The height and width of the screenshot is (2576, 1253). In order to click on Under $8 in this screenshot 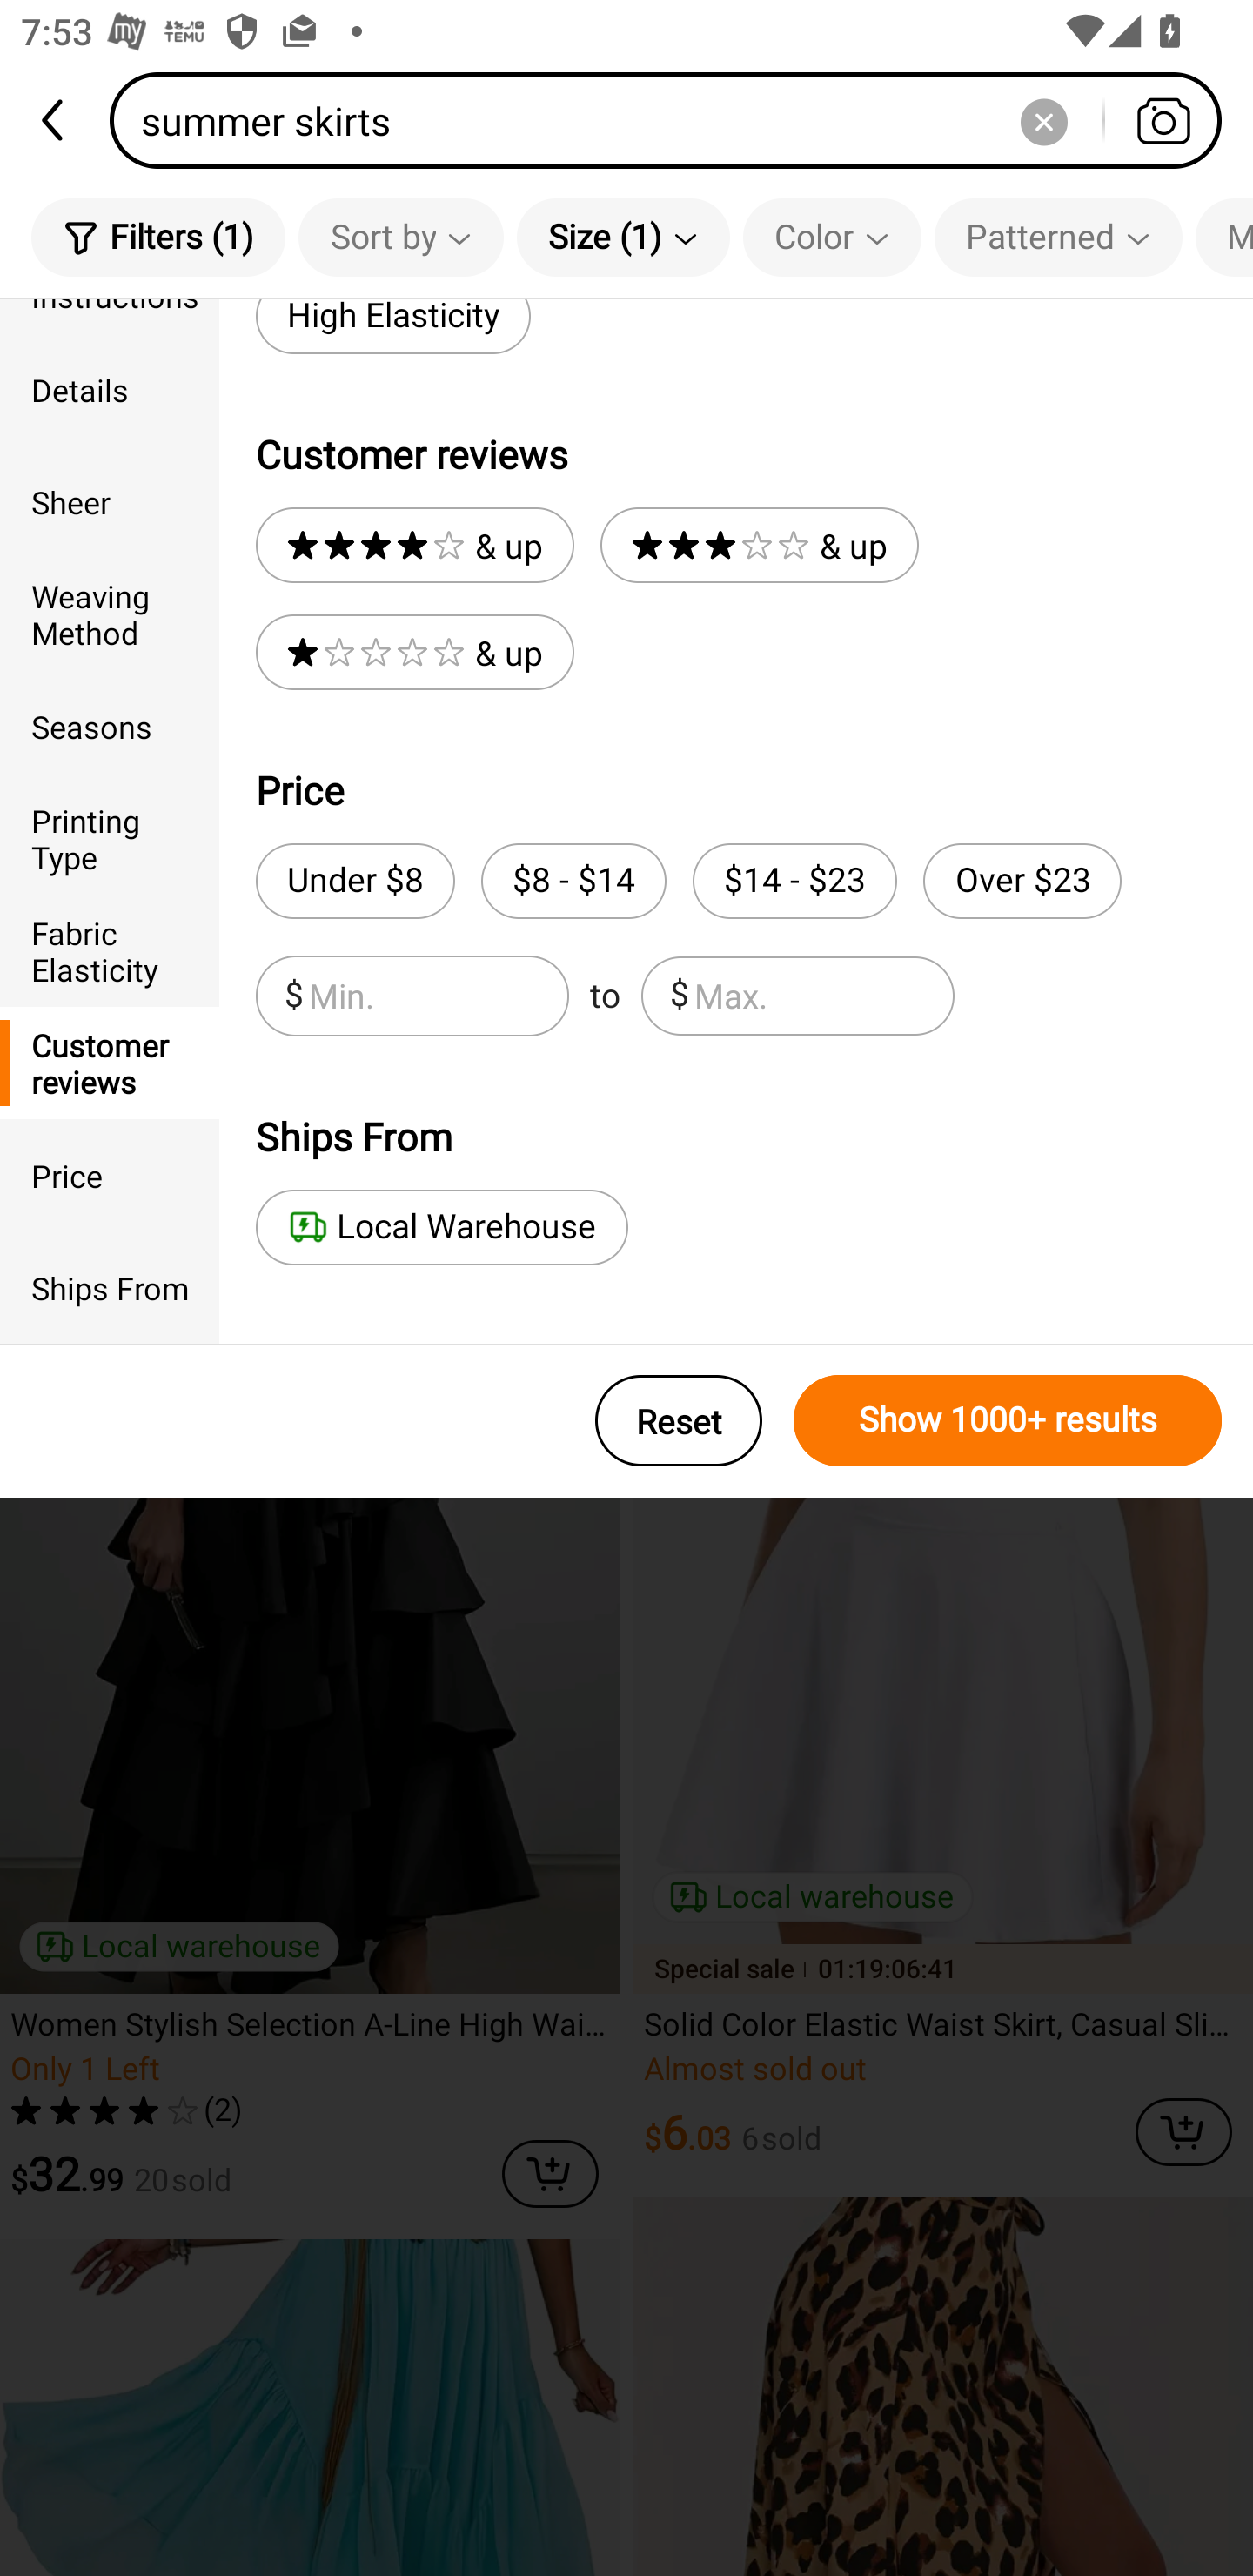, I will do `click(355, 881)`.